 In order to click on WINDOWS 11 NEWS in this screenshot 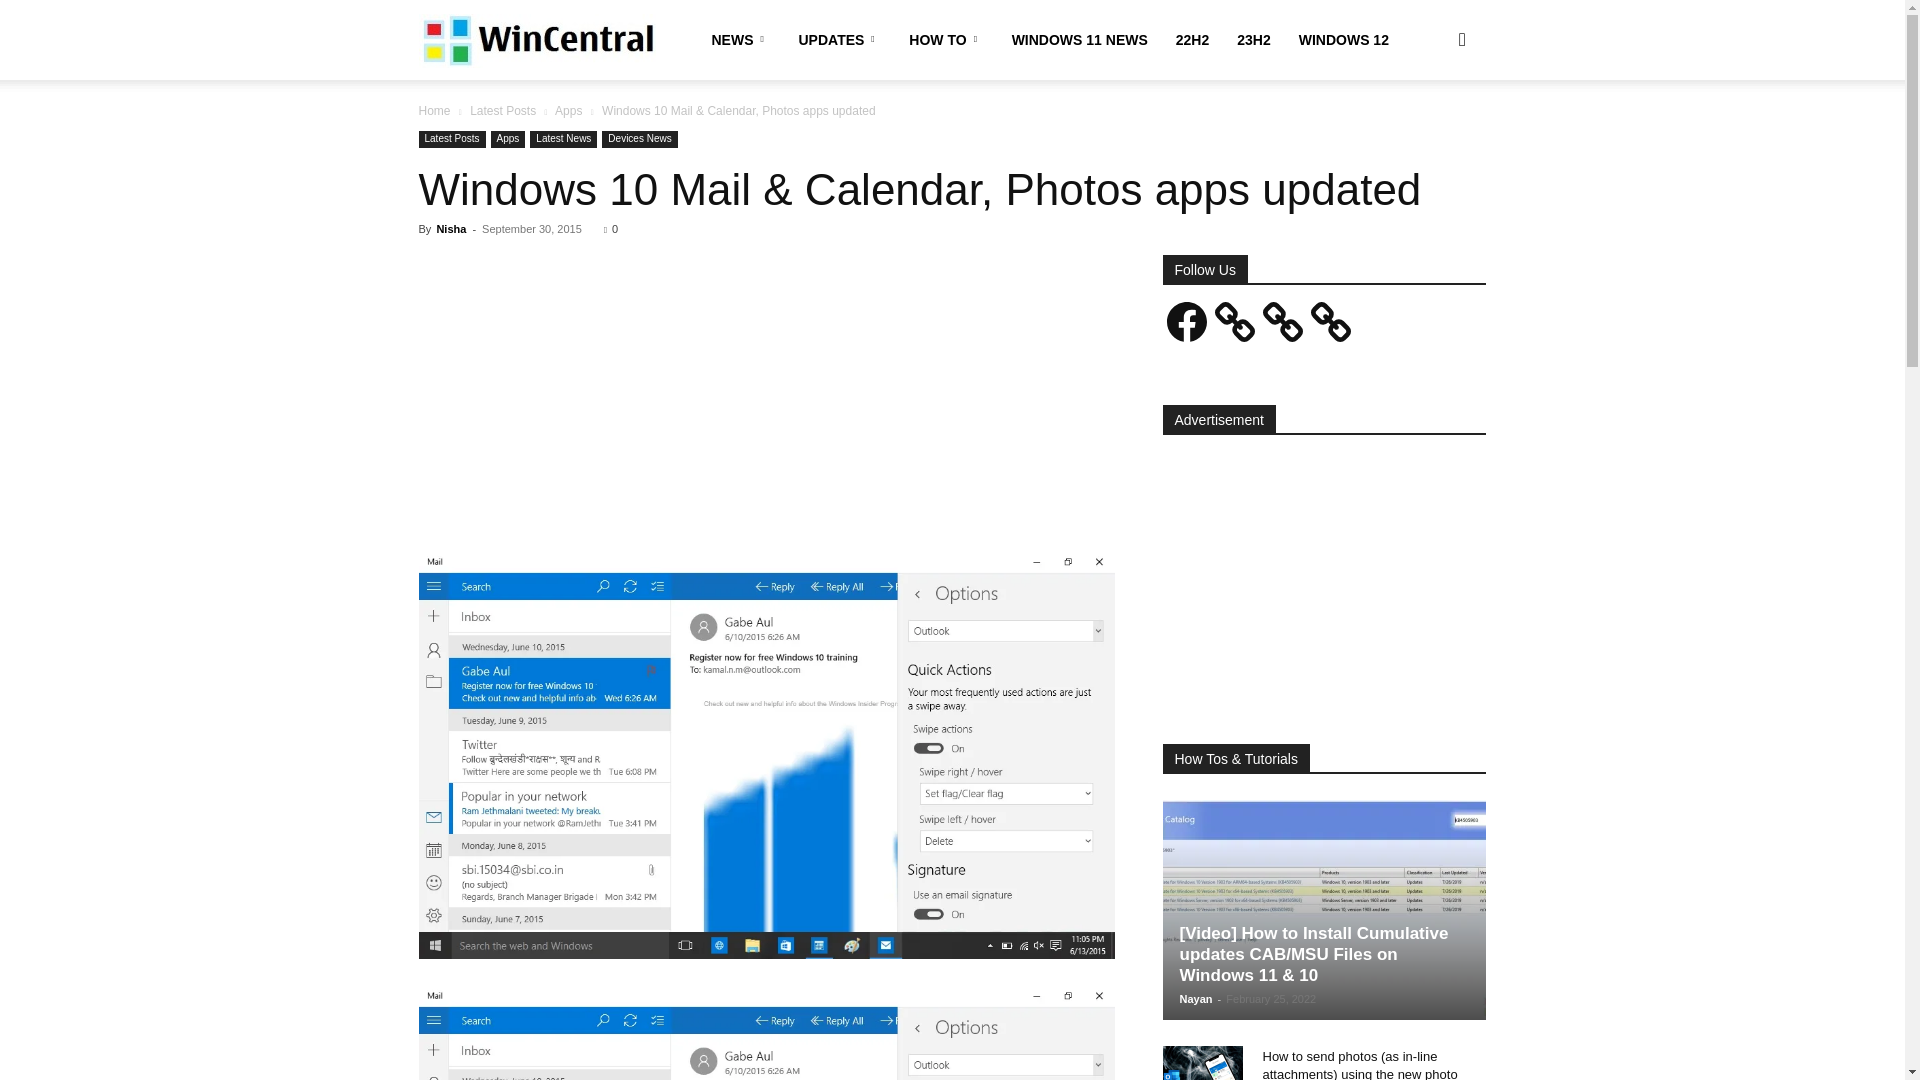, I will do `click(1080, 40)`.